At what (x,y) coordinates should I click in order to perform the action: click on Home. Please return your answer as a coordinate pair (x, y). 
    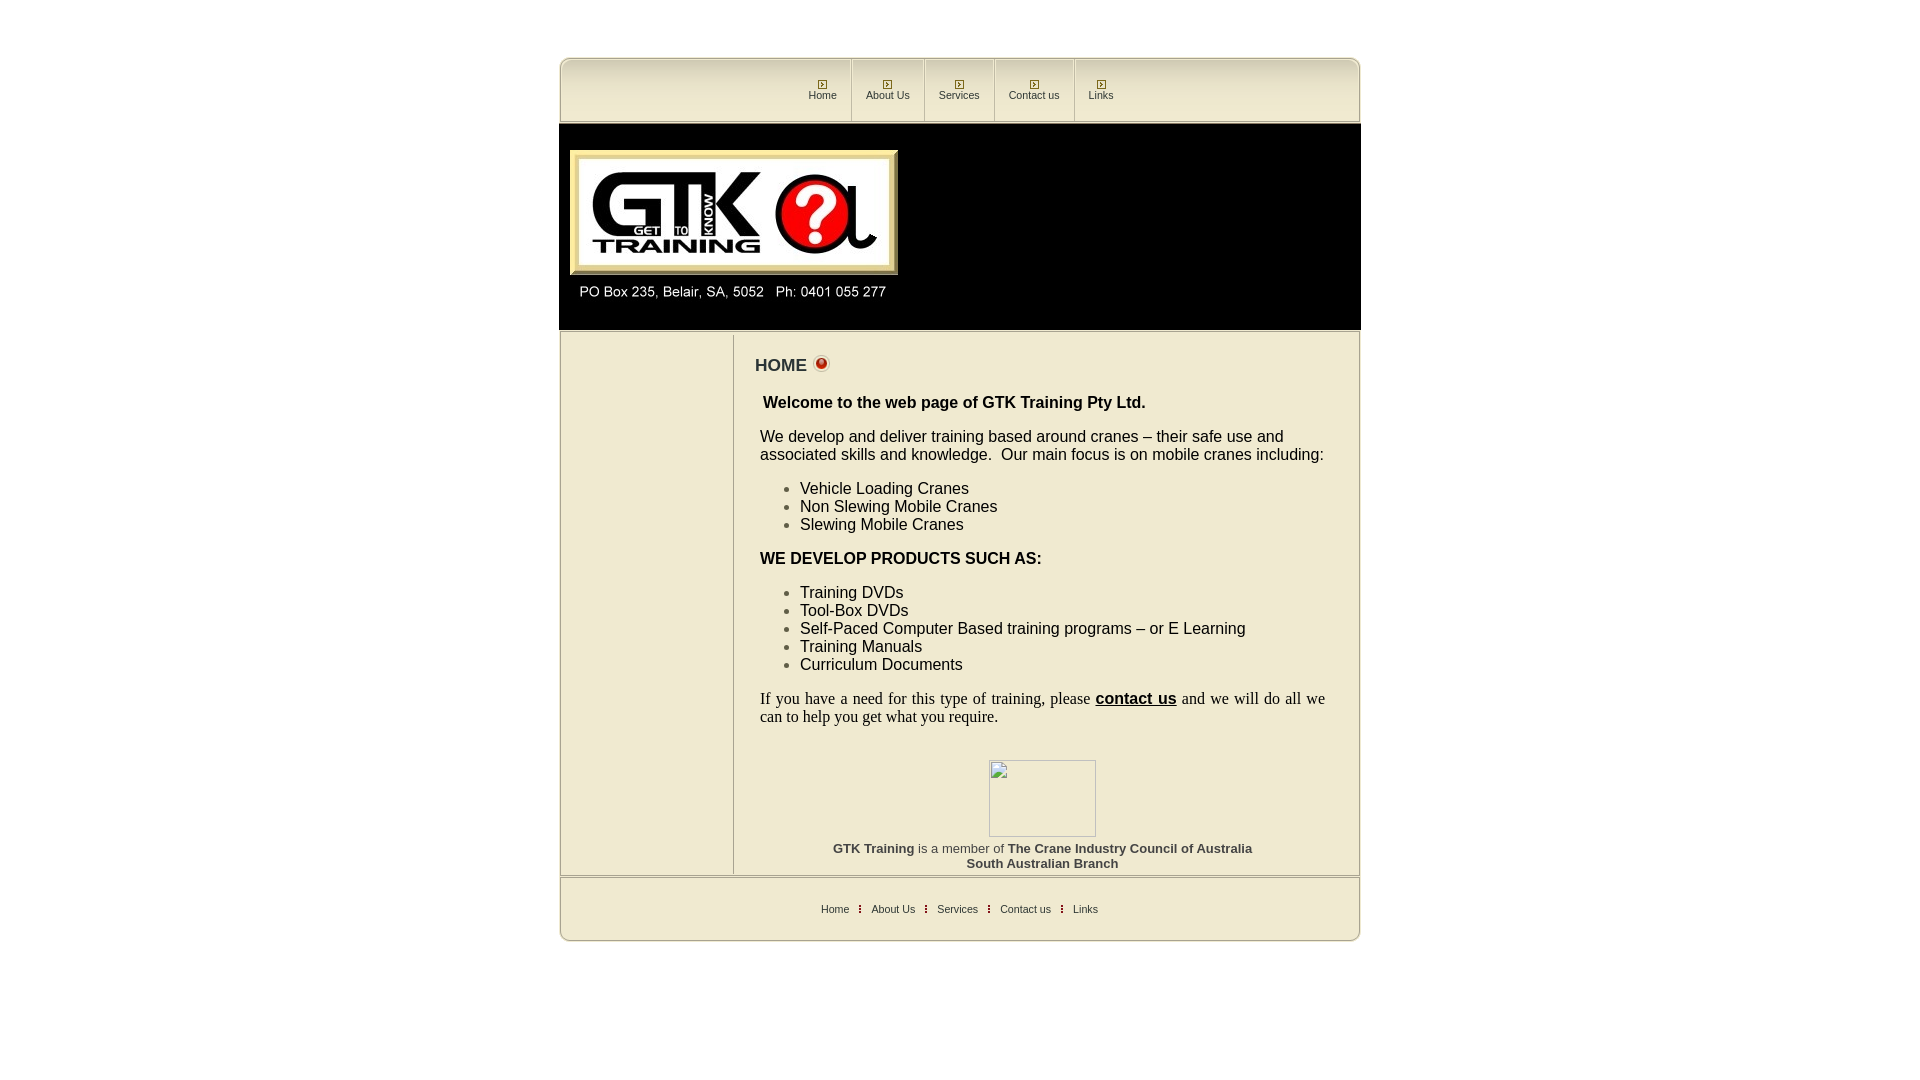
    Looking at the image, I should click on (835, 909).